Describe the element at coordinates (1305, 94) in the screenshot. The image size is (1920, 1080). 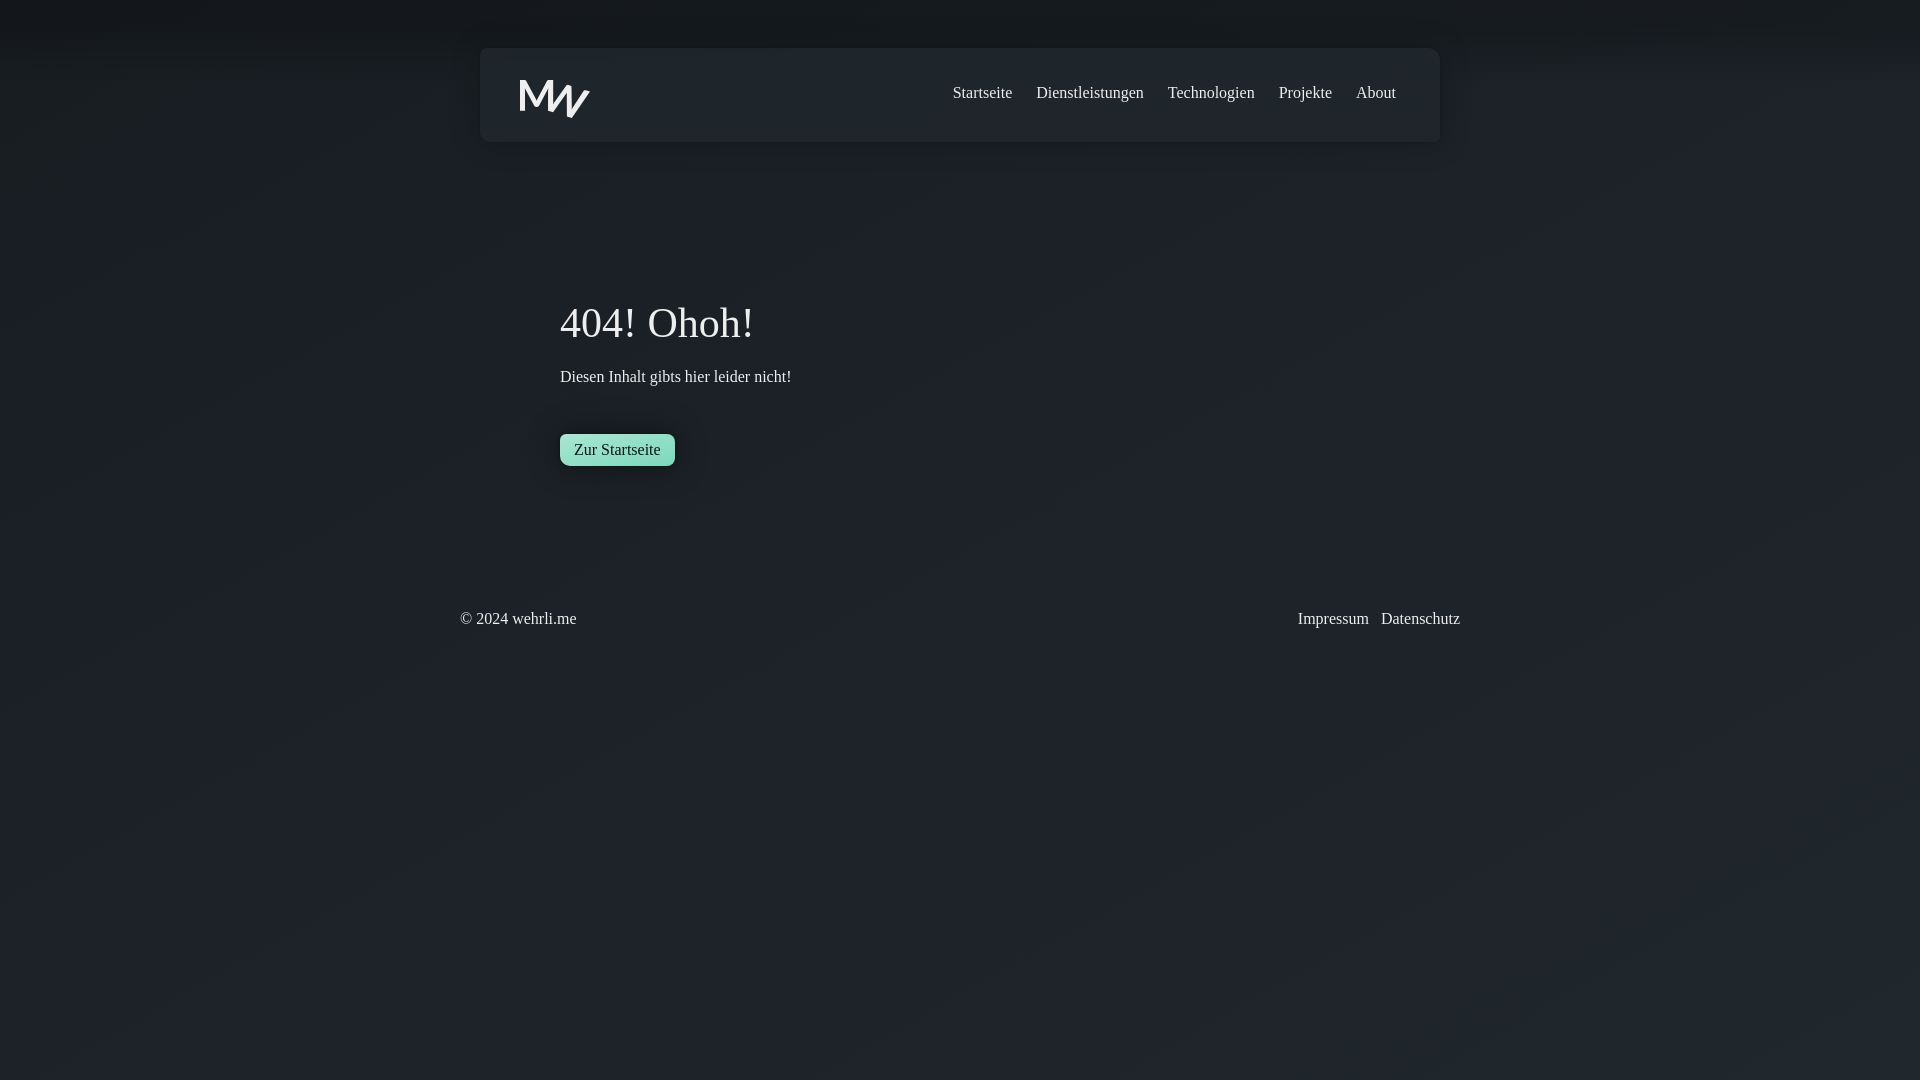
I see `Projekte` at that location.